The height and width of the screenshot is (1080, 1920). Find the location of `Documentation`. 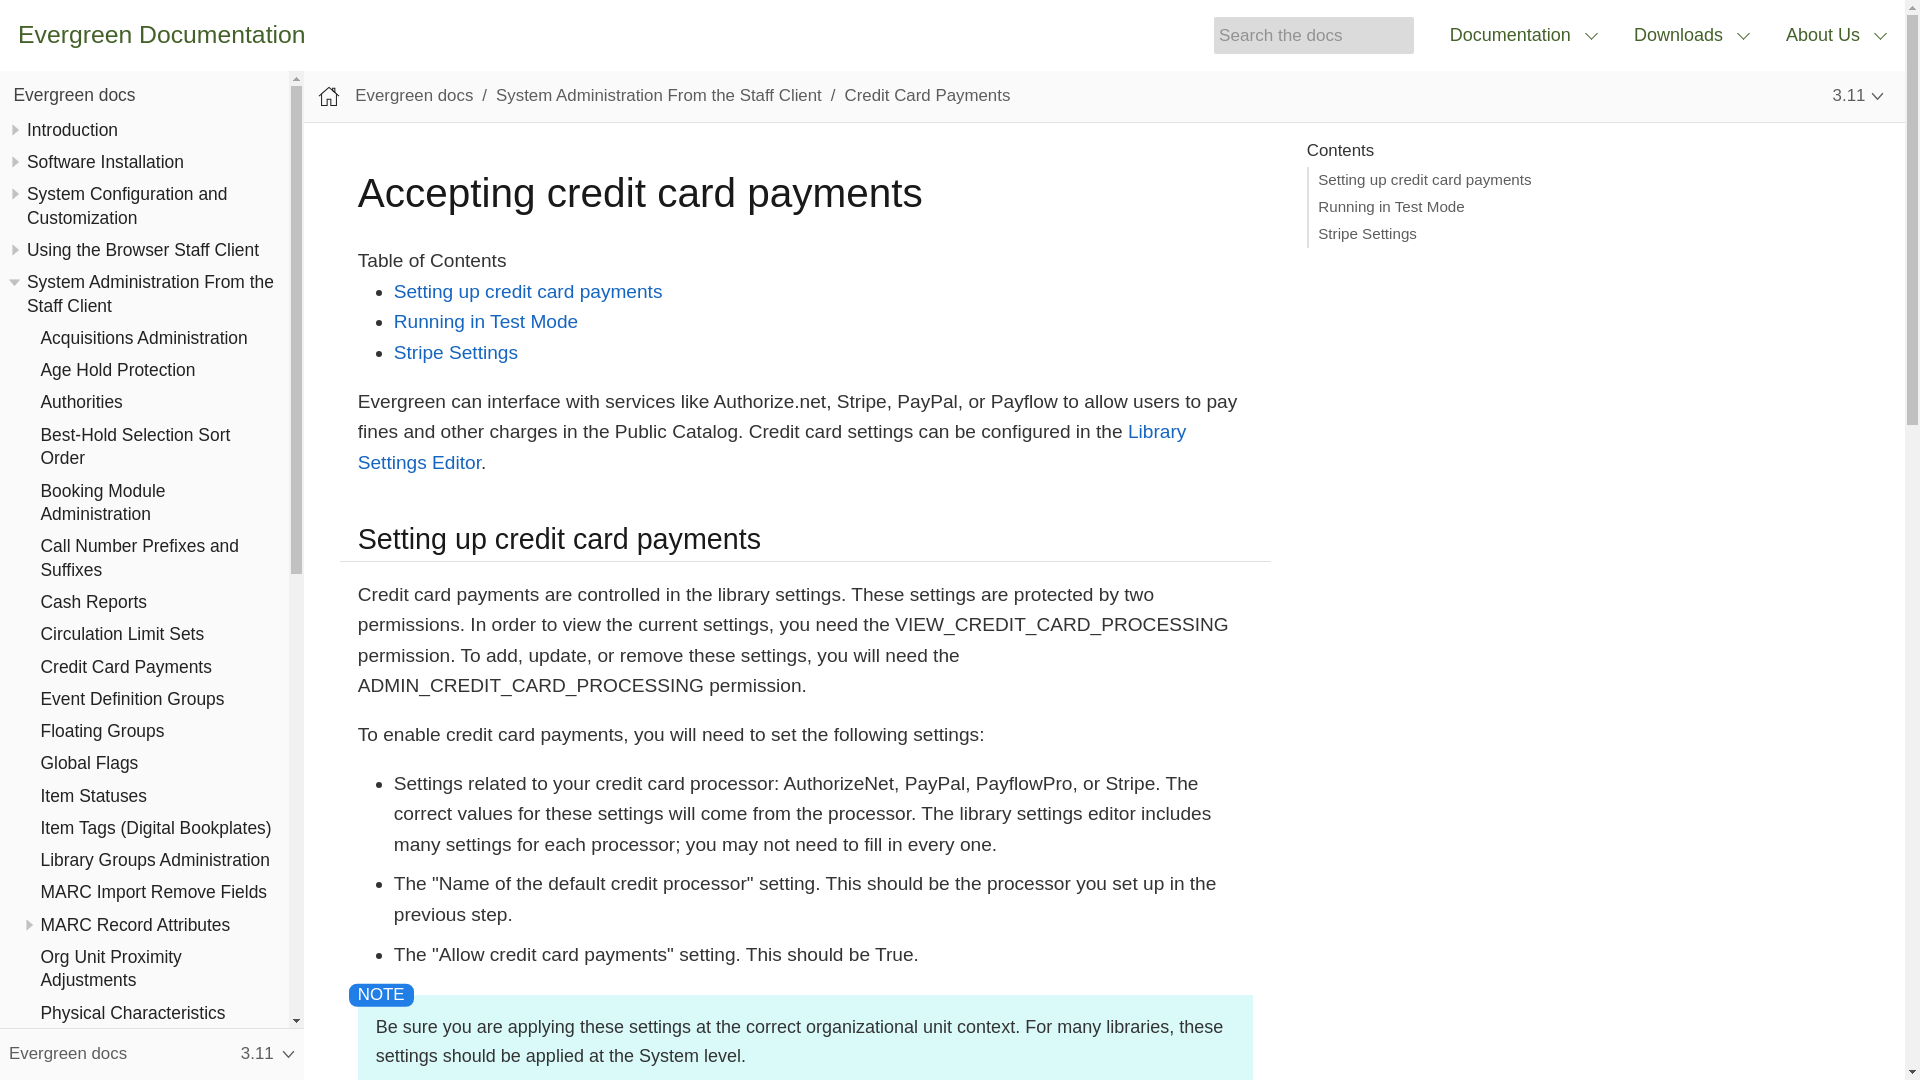

Documentation is located at coordinates (1524, 36).